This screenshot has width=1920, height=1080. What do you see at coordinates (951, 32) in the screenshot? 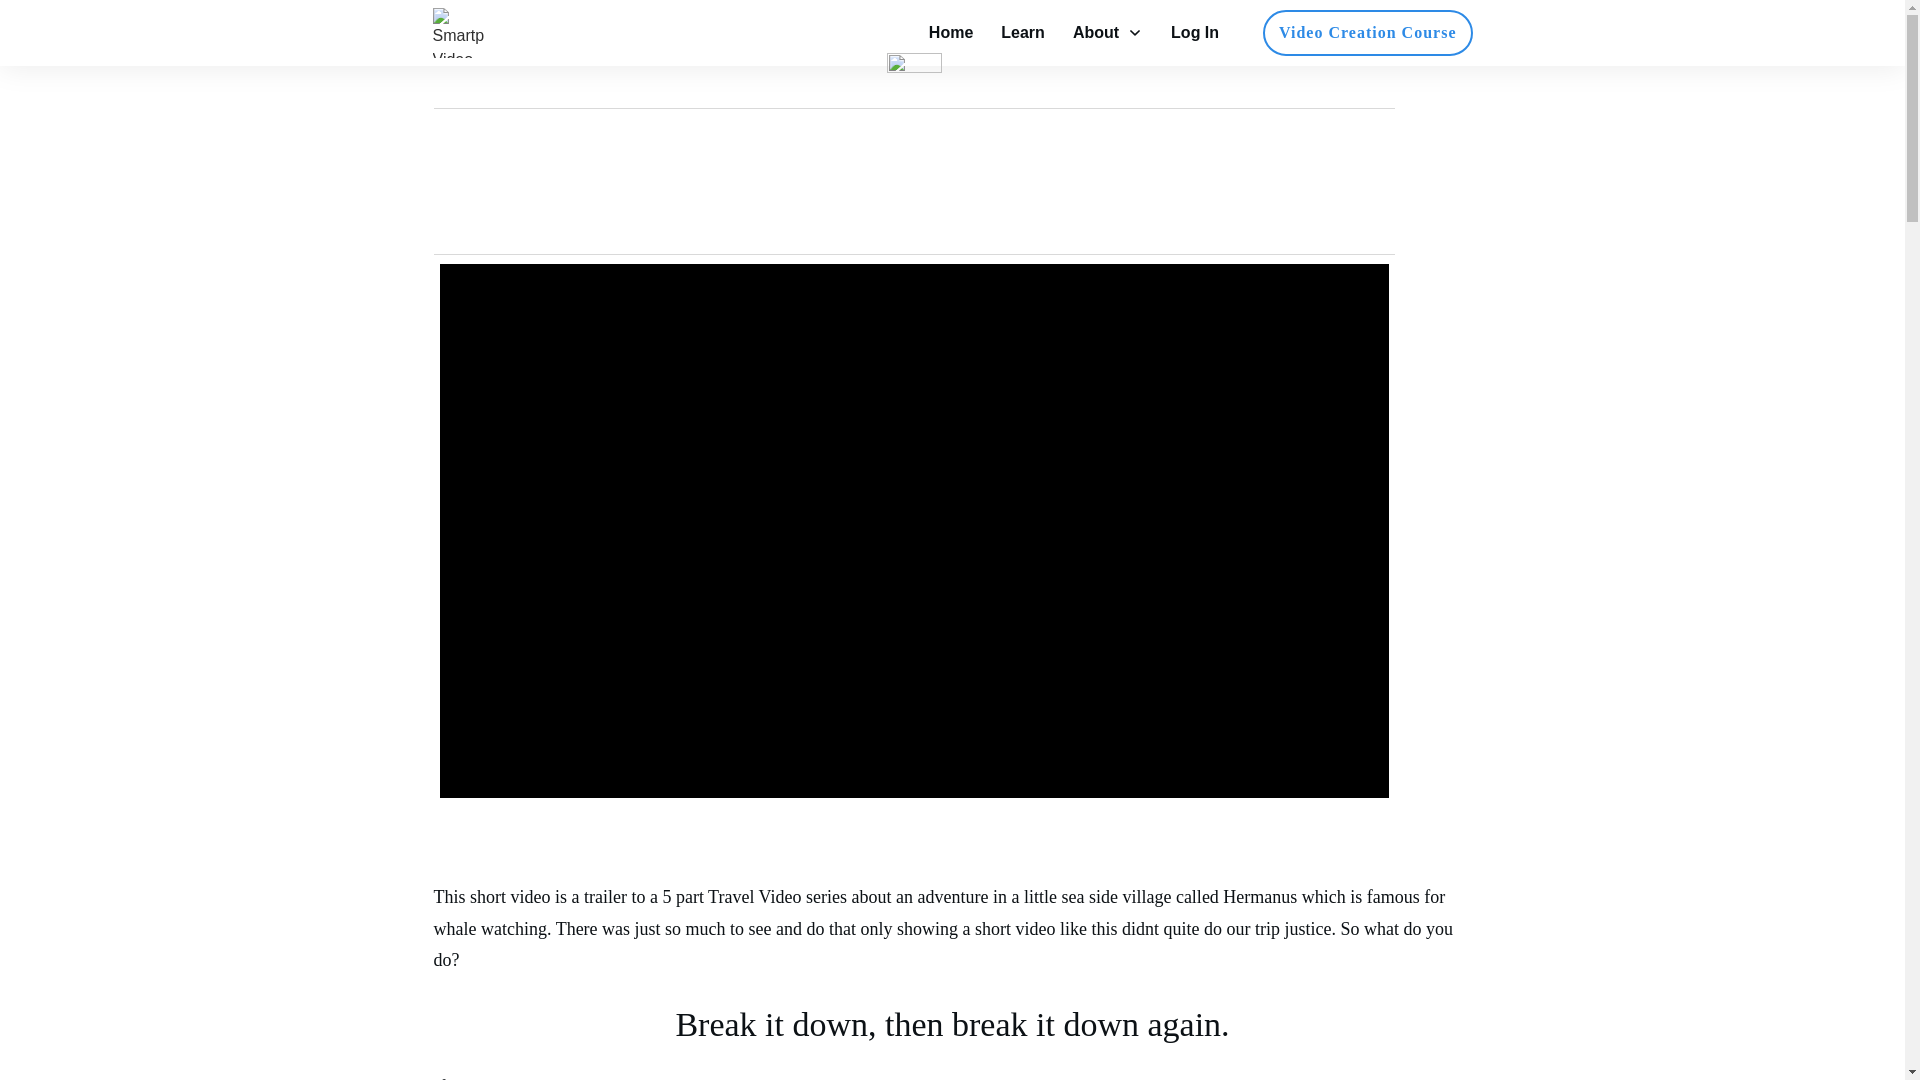
I see `Home` at bounding box center [951, 32].